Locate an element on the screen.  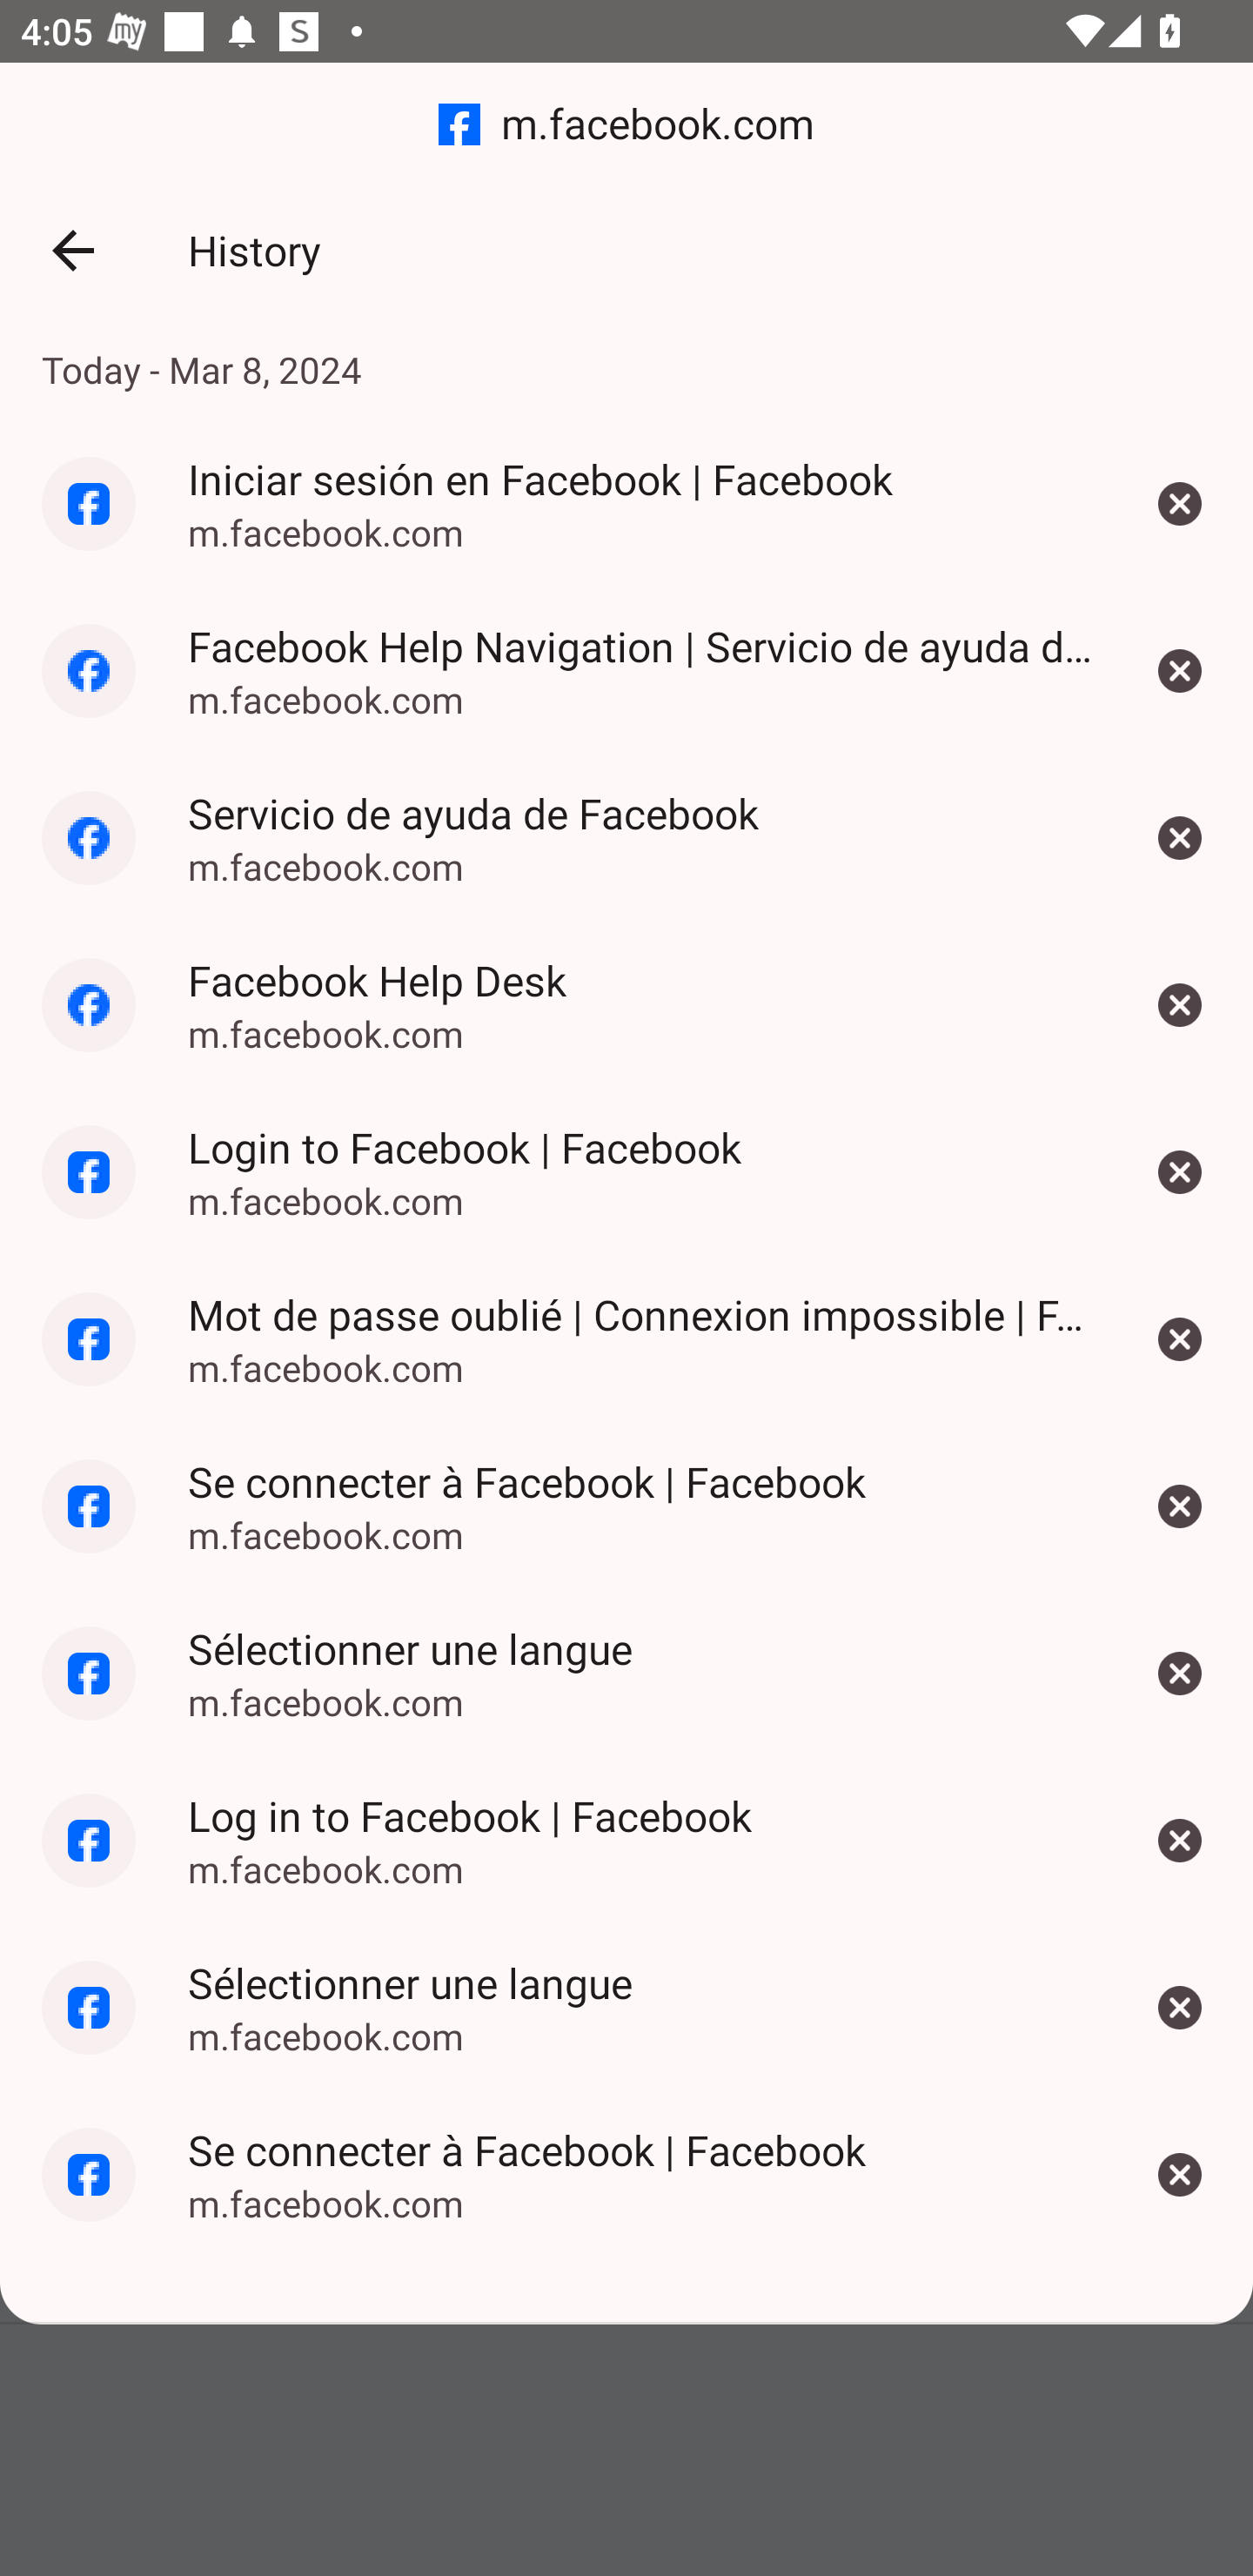
Iniciar sesión en Facebook | Facebook Remove is located at coordinates (1180, 503).